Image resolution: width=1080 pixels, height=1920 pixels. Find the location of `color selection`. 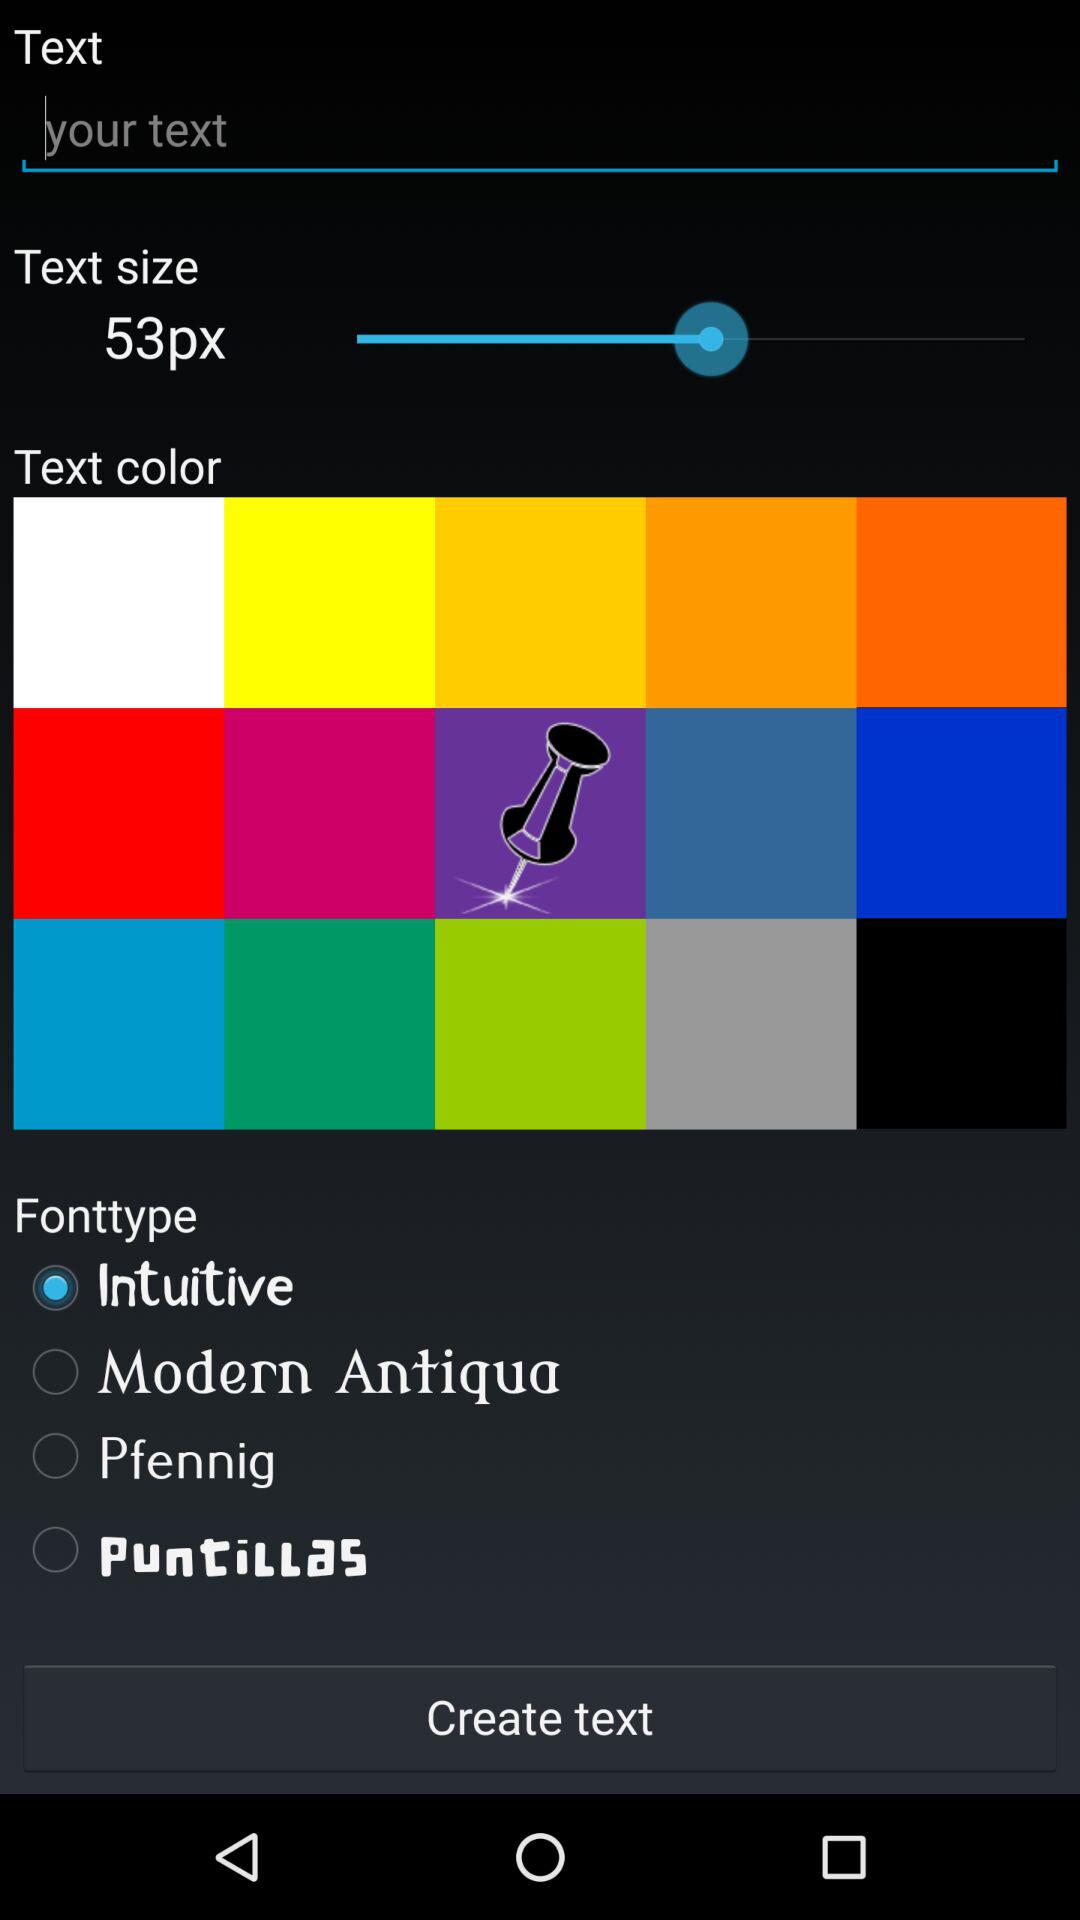

color selection is located at coordinates (330, 813).